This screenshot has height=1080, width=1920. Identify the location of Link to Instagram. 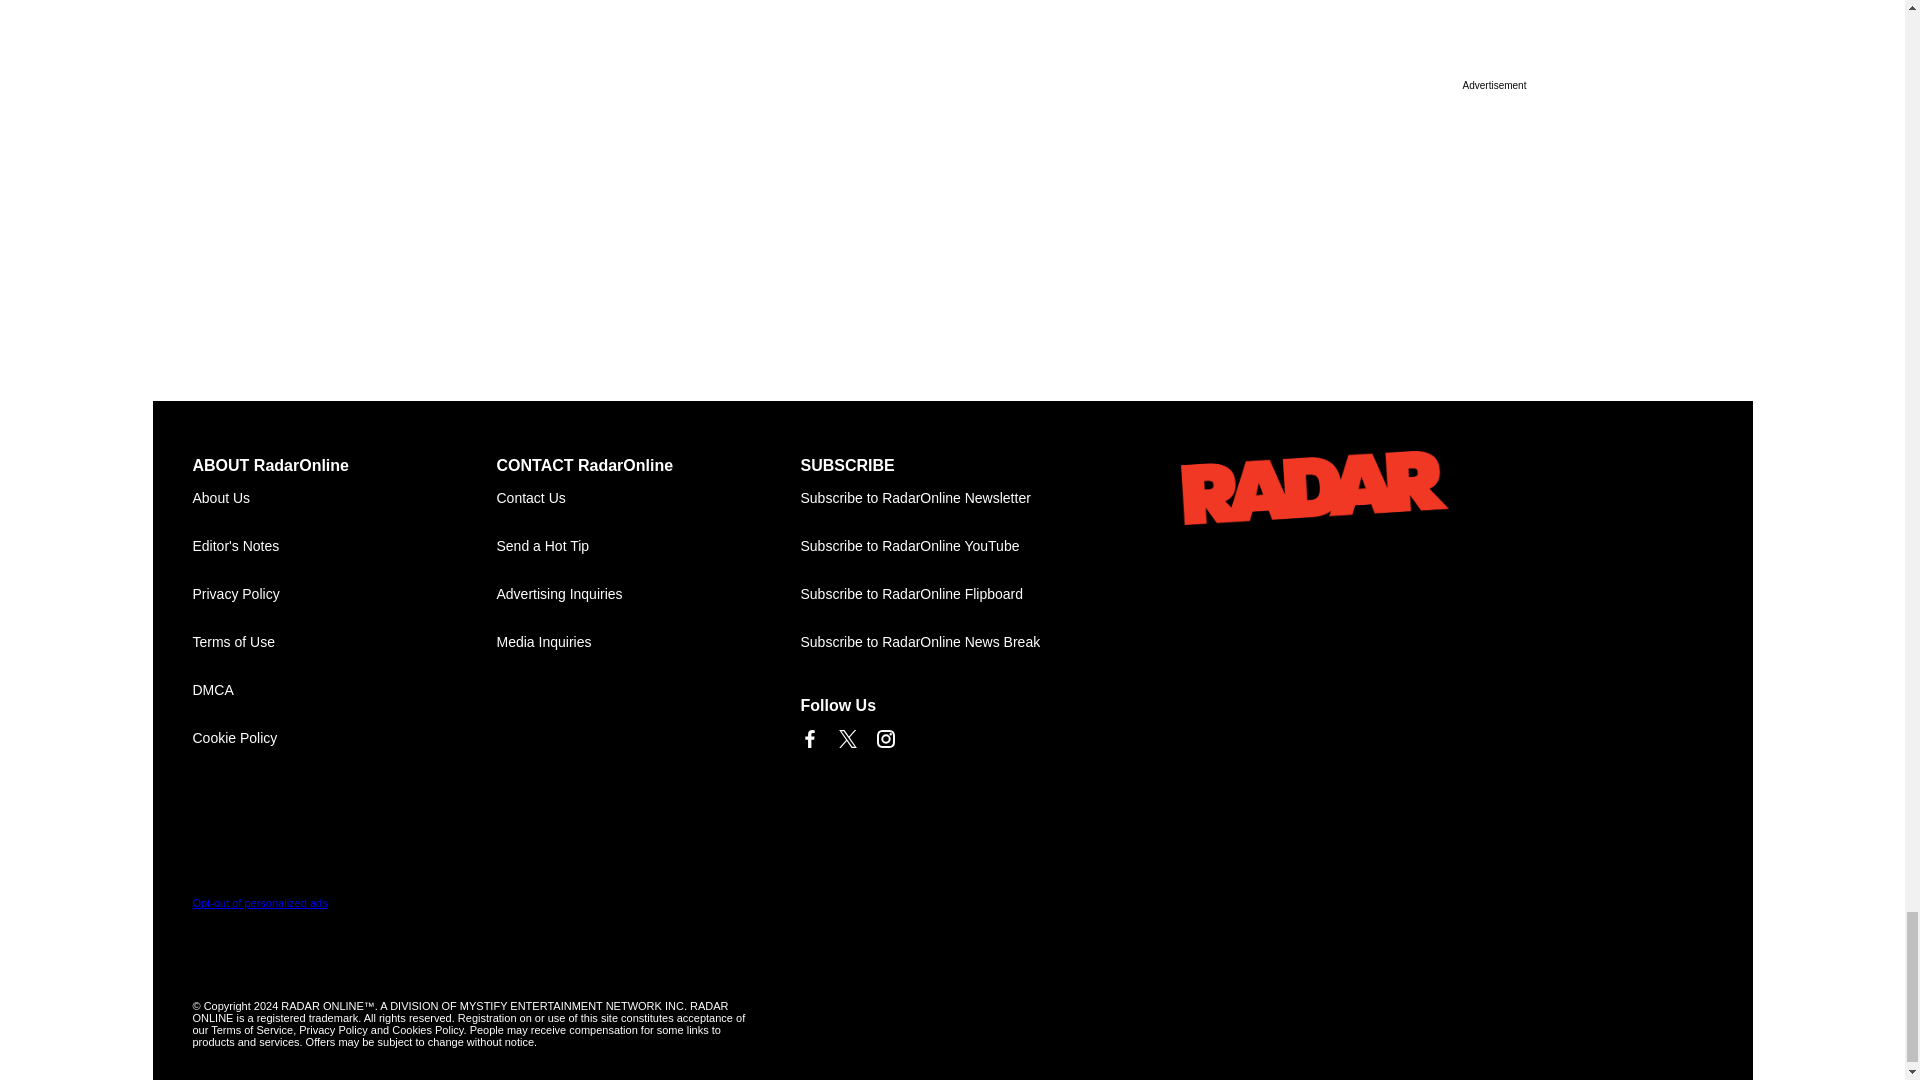
(884, 739).